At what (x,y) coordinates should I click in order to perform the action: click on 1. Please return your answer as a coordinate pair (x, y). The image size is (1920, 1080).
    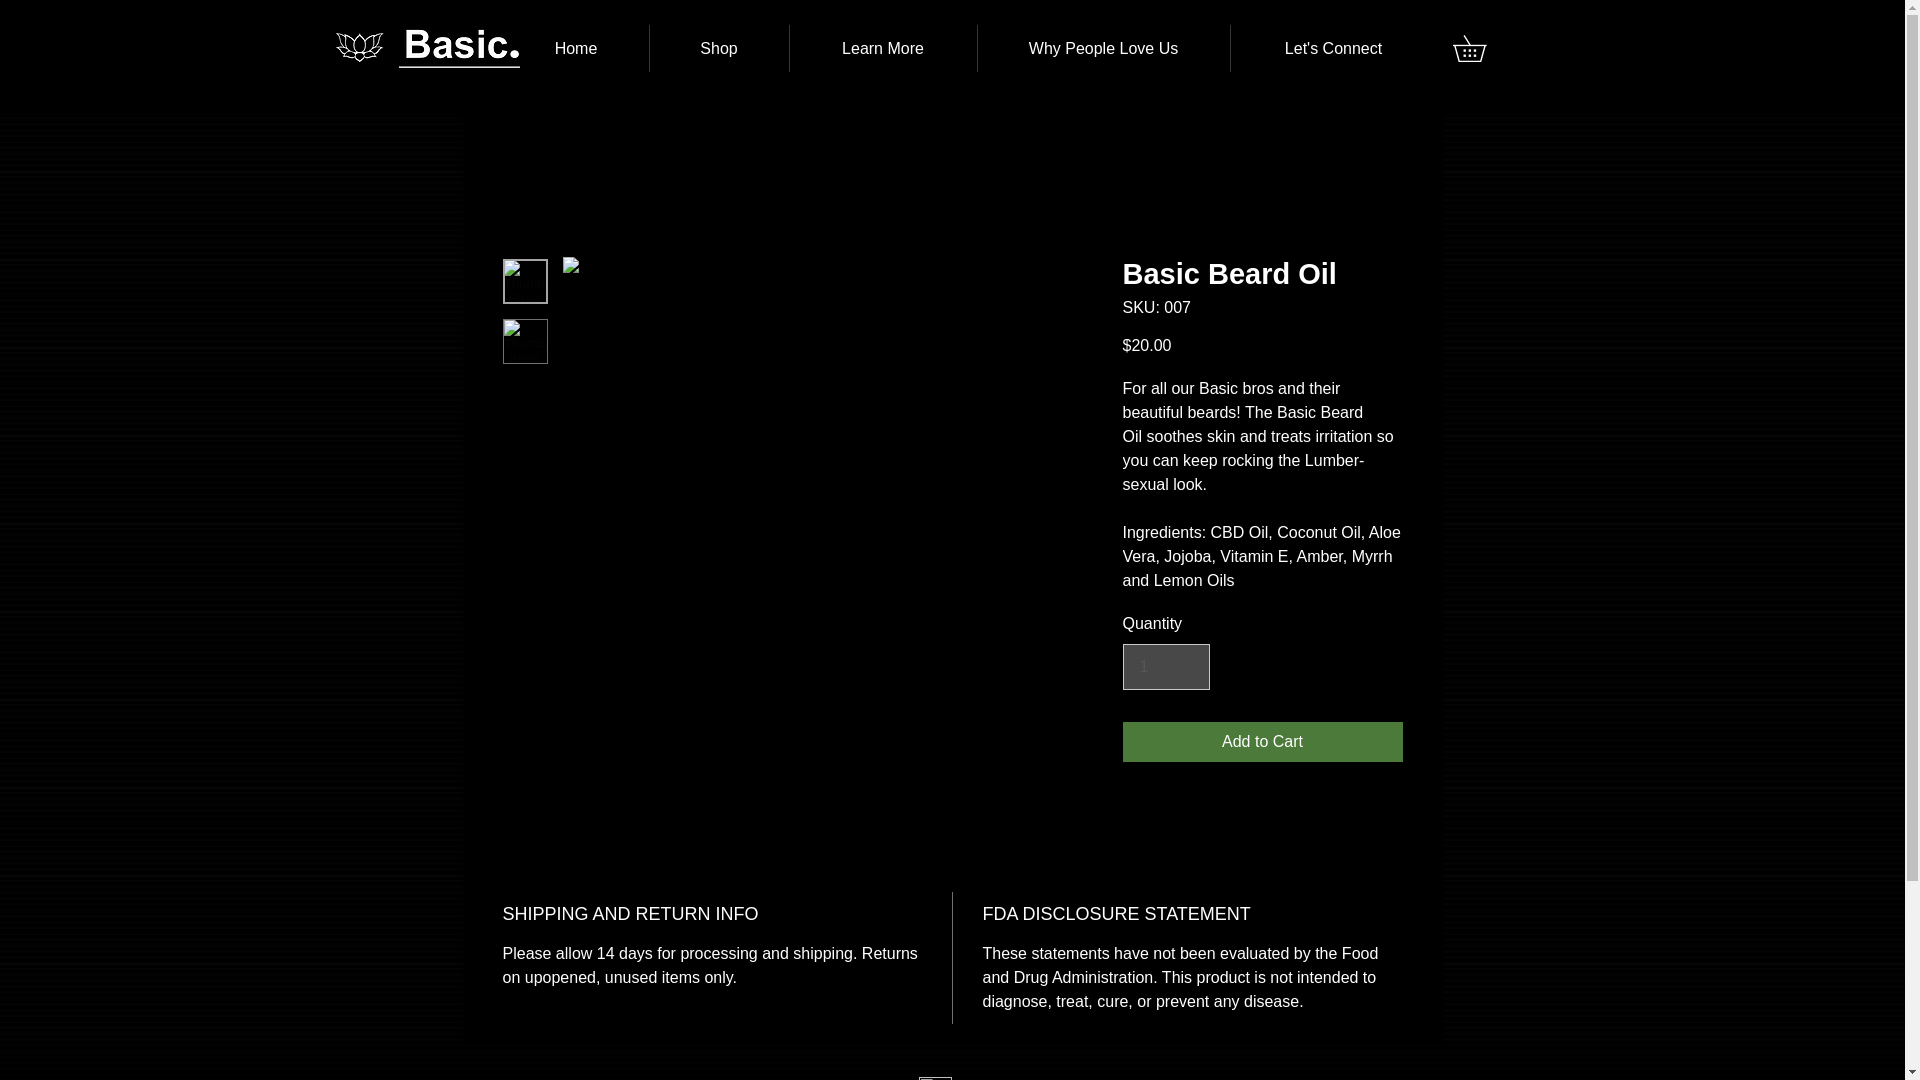
    Looking at the image, I should click on (1165, 666).